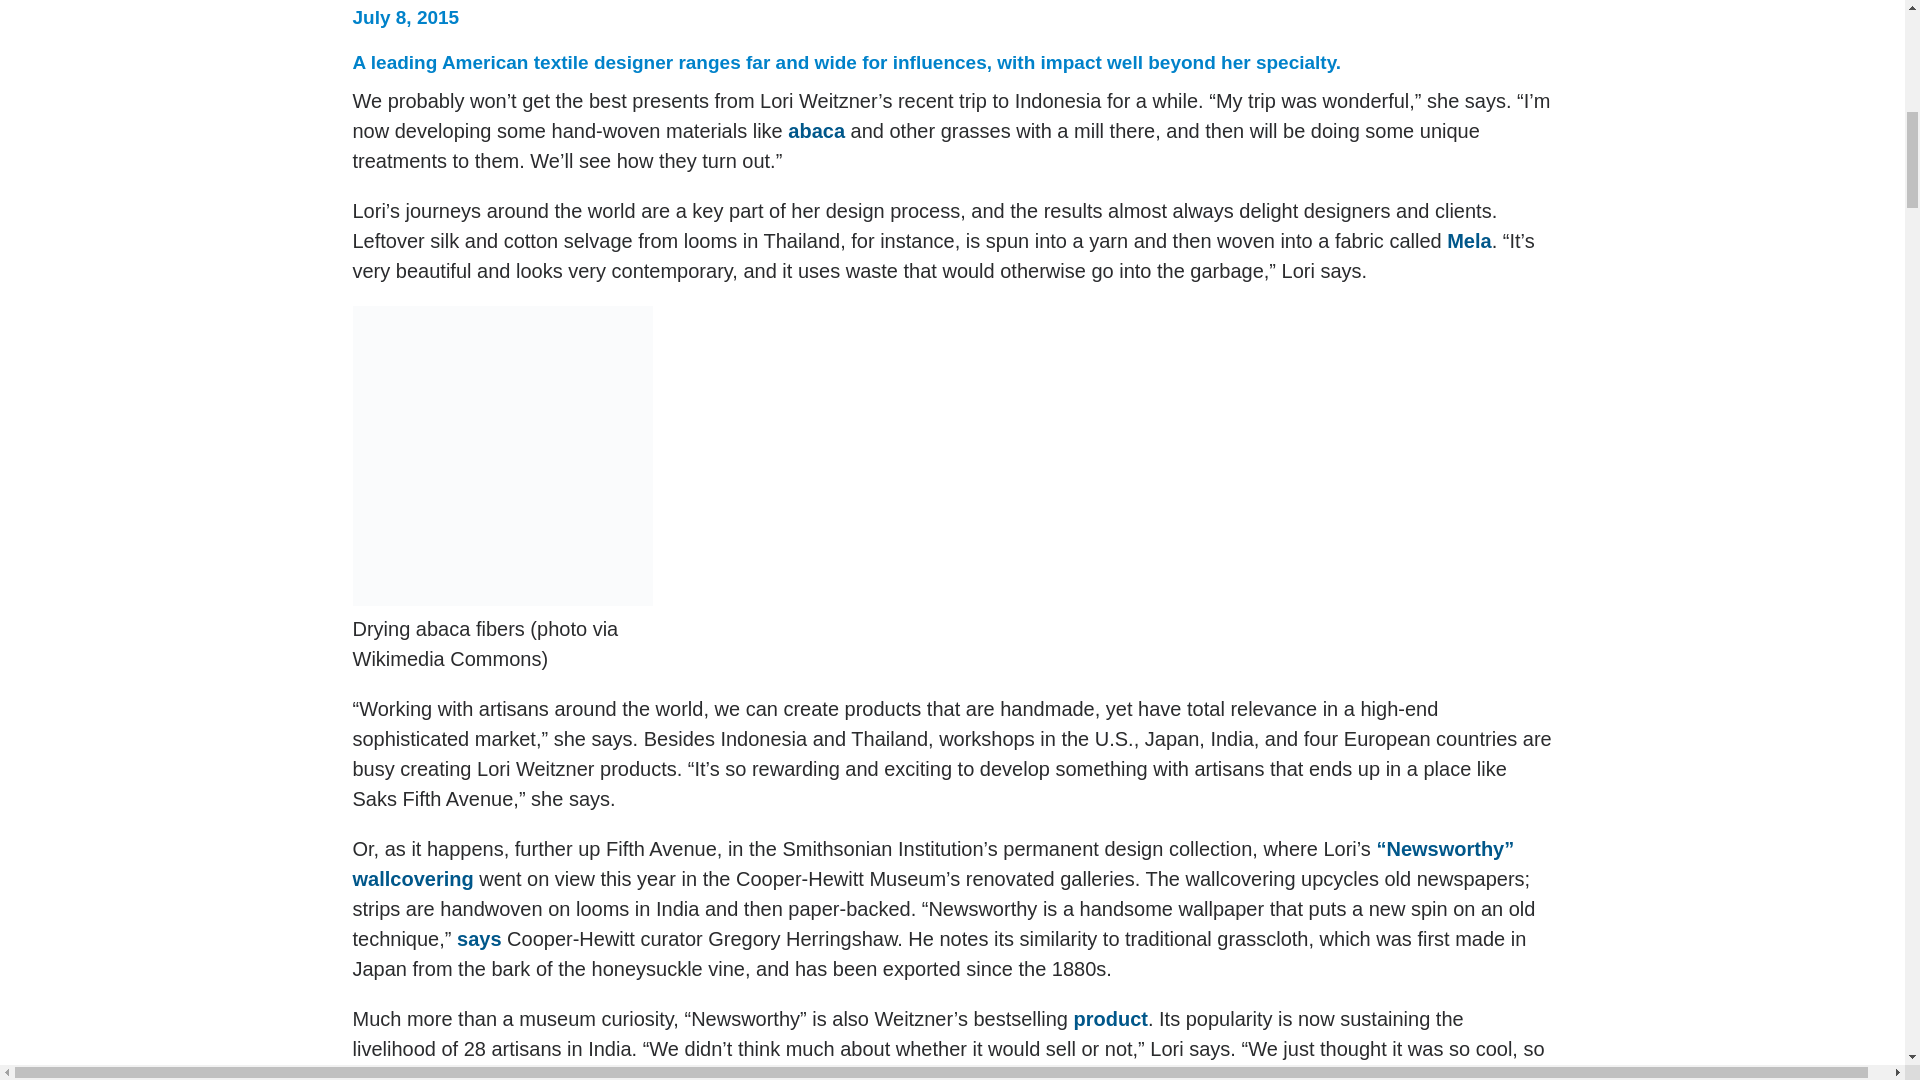  I want to click on Back to Top, so click(26, 30).